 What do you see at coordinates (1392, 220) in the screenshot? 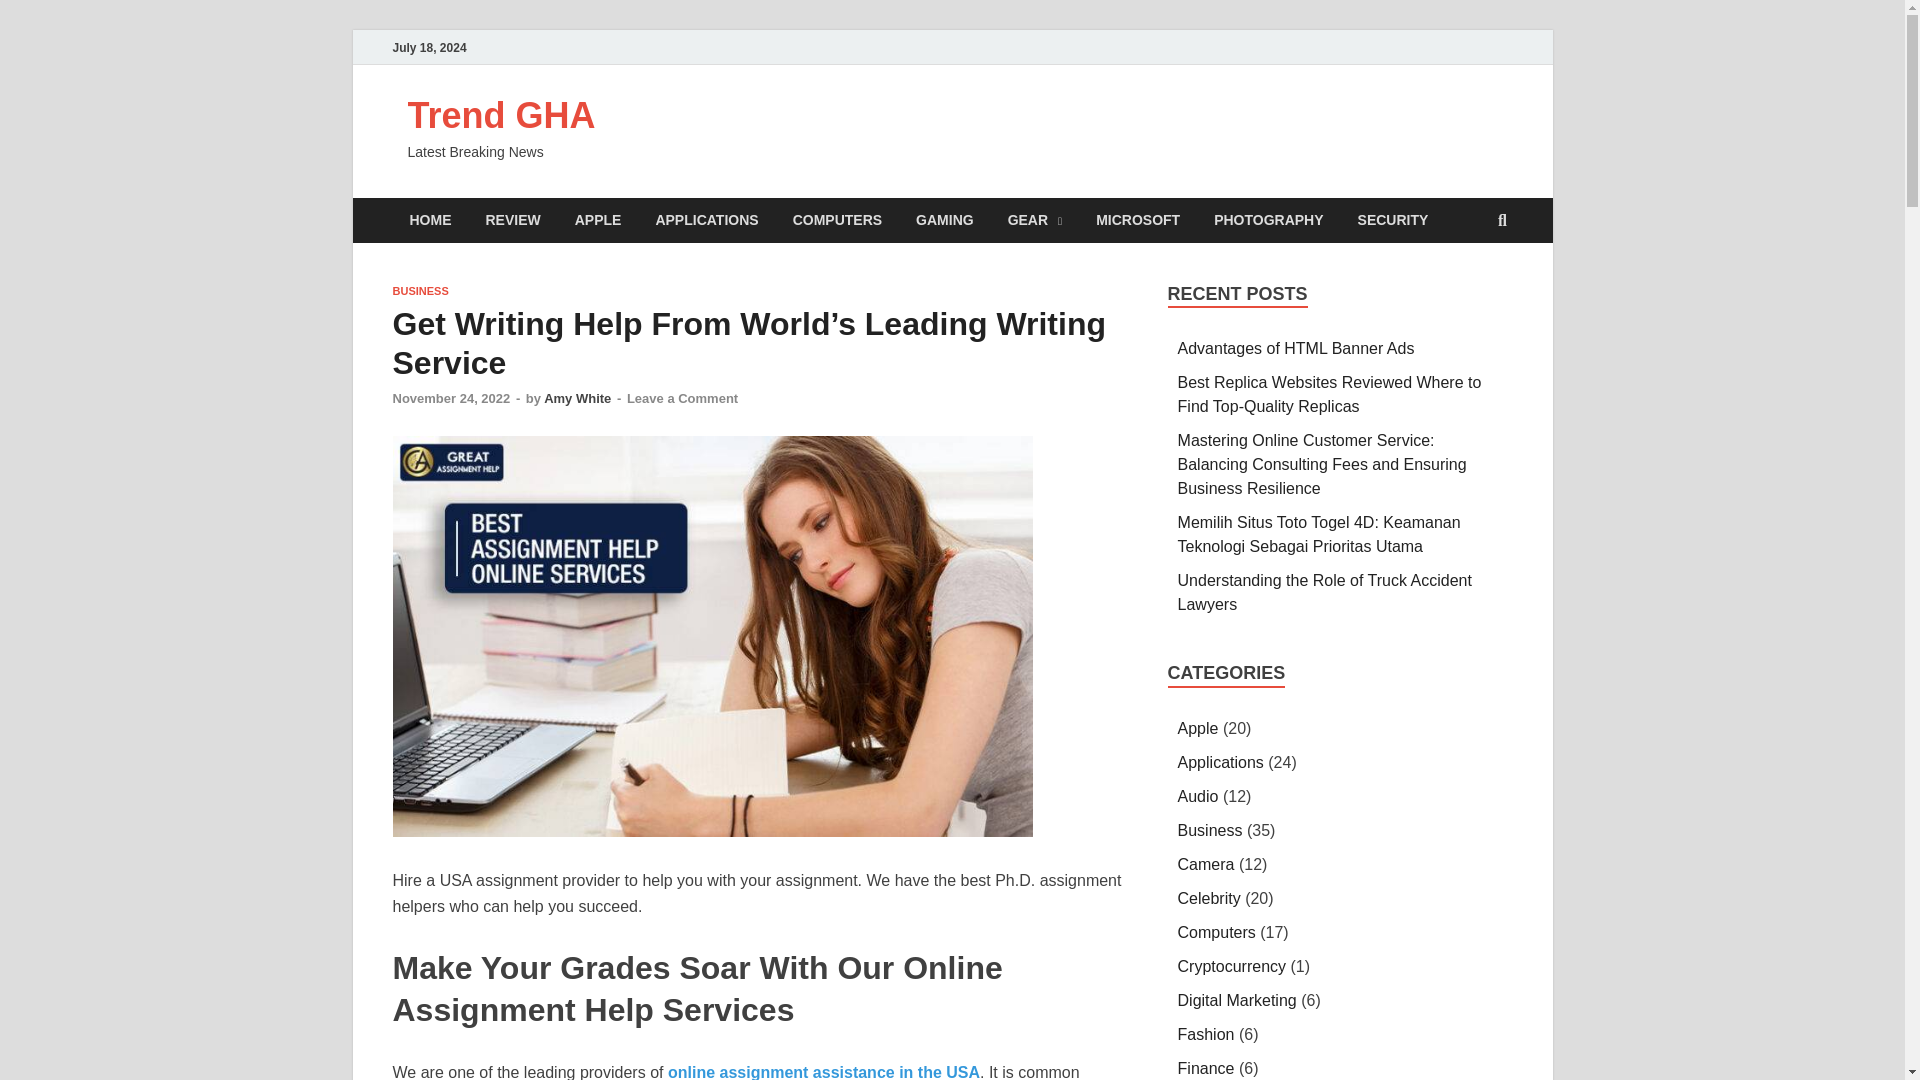
I see `SECURITY` at bounding box center [1392, 220].